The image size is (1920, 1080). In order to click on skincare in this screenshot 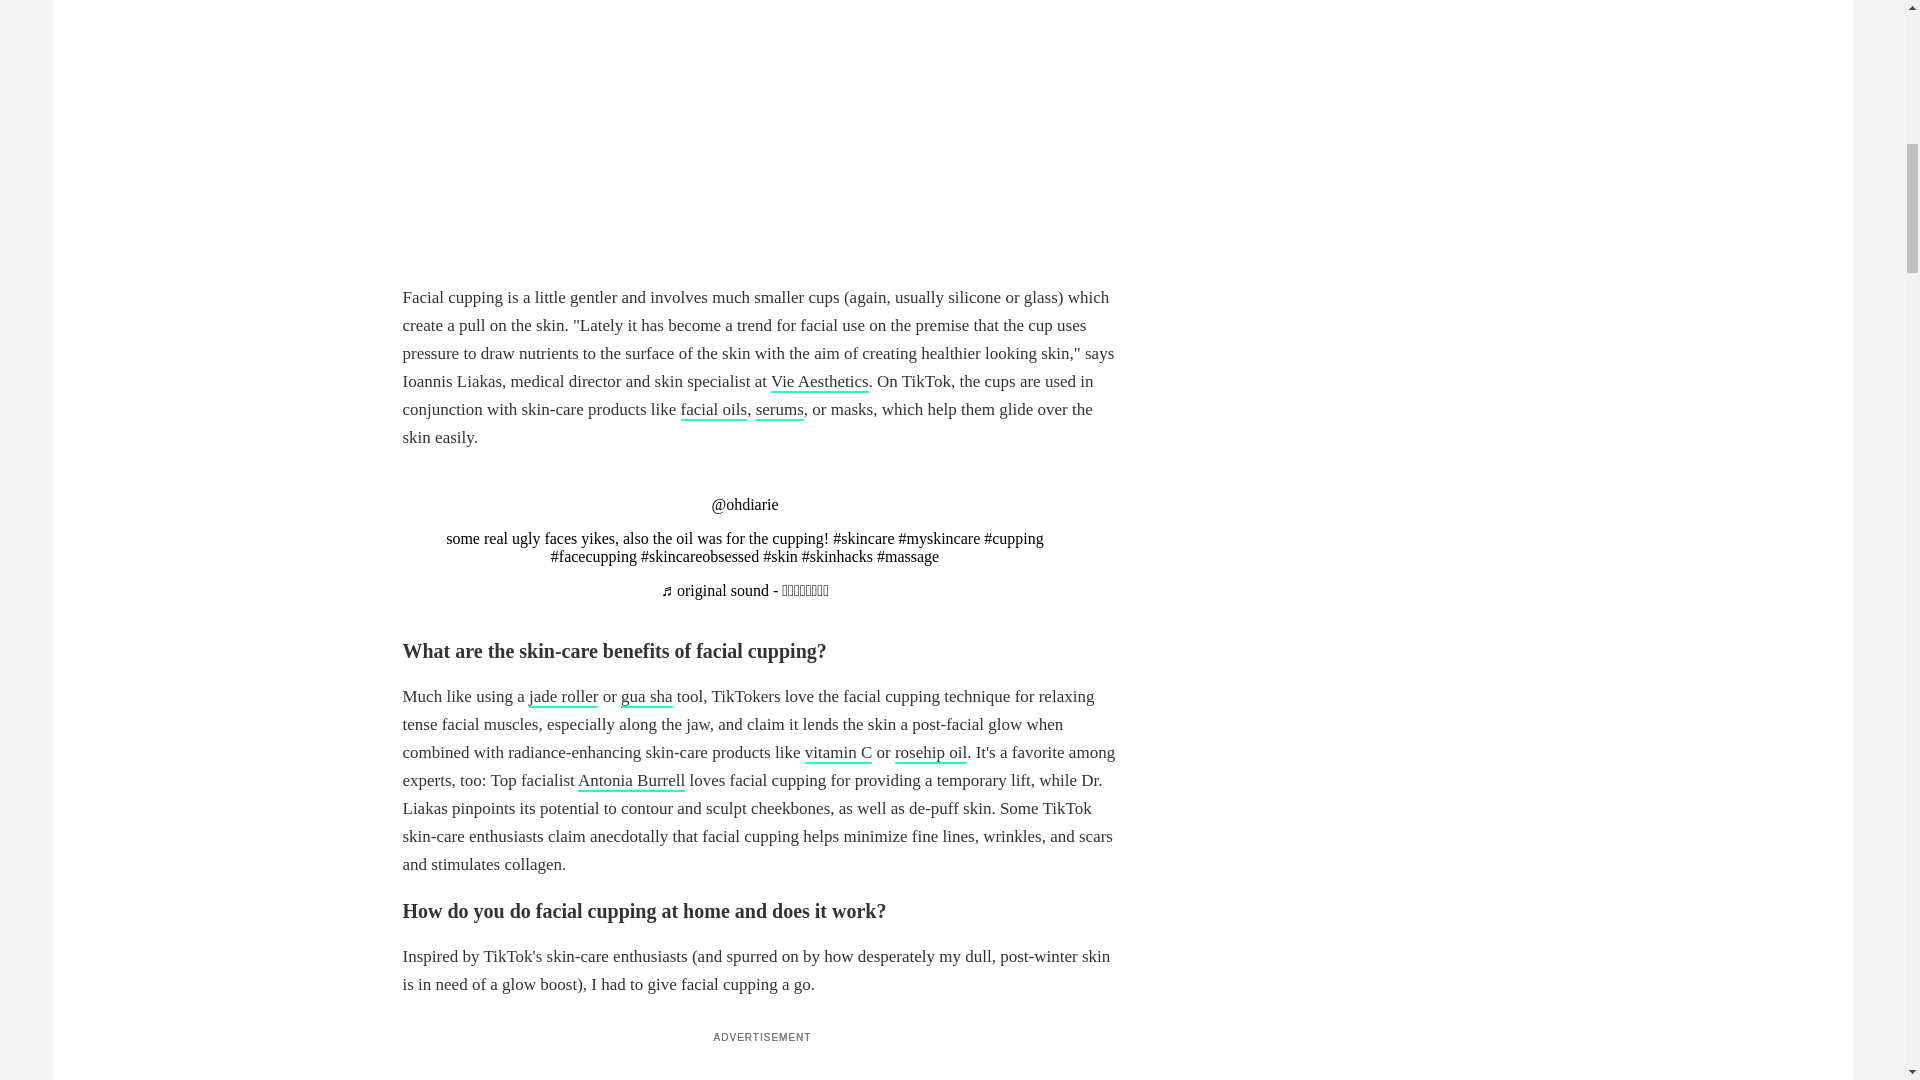, I will do `click(864, 538)`.